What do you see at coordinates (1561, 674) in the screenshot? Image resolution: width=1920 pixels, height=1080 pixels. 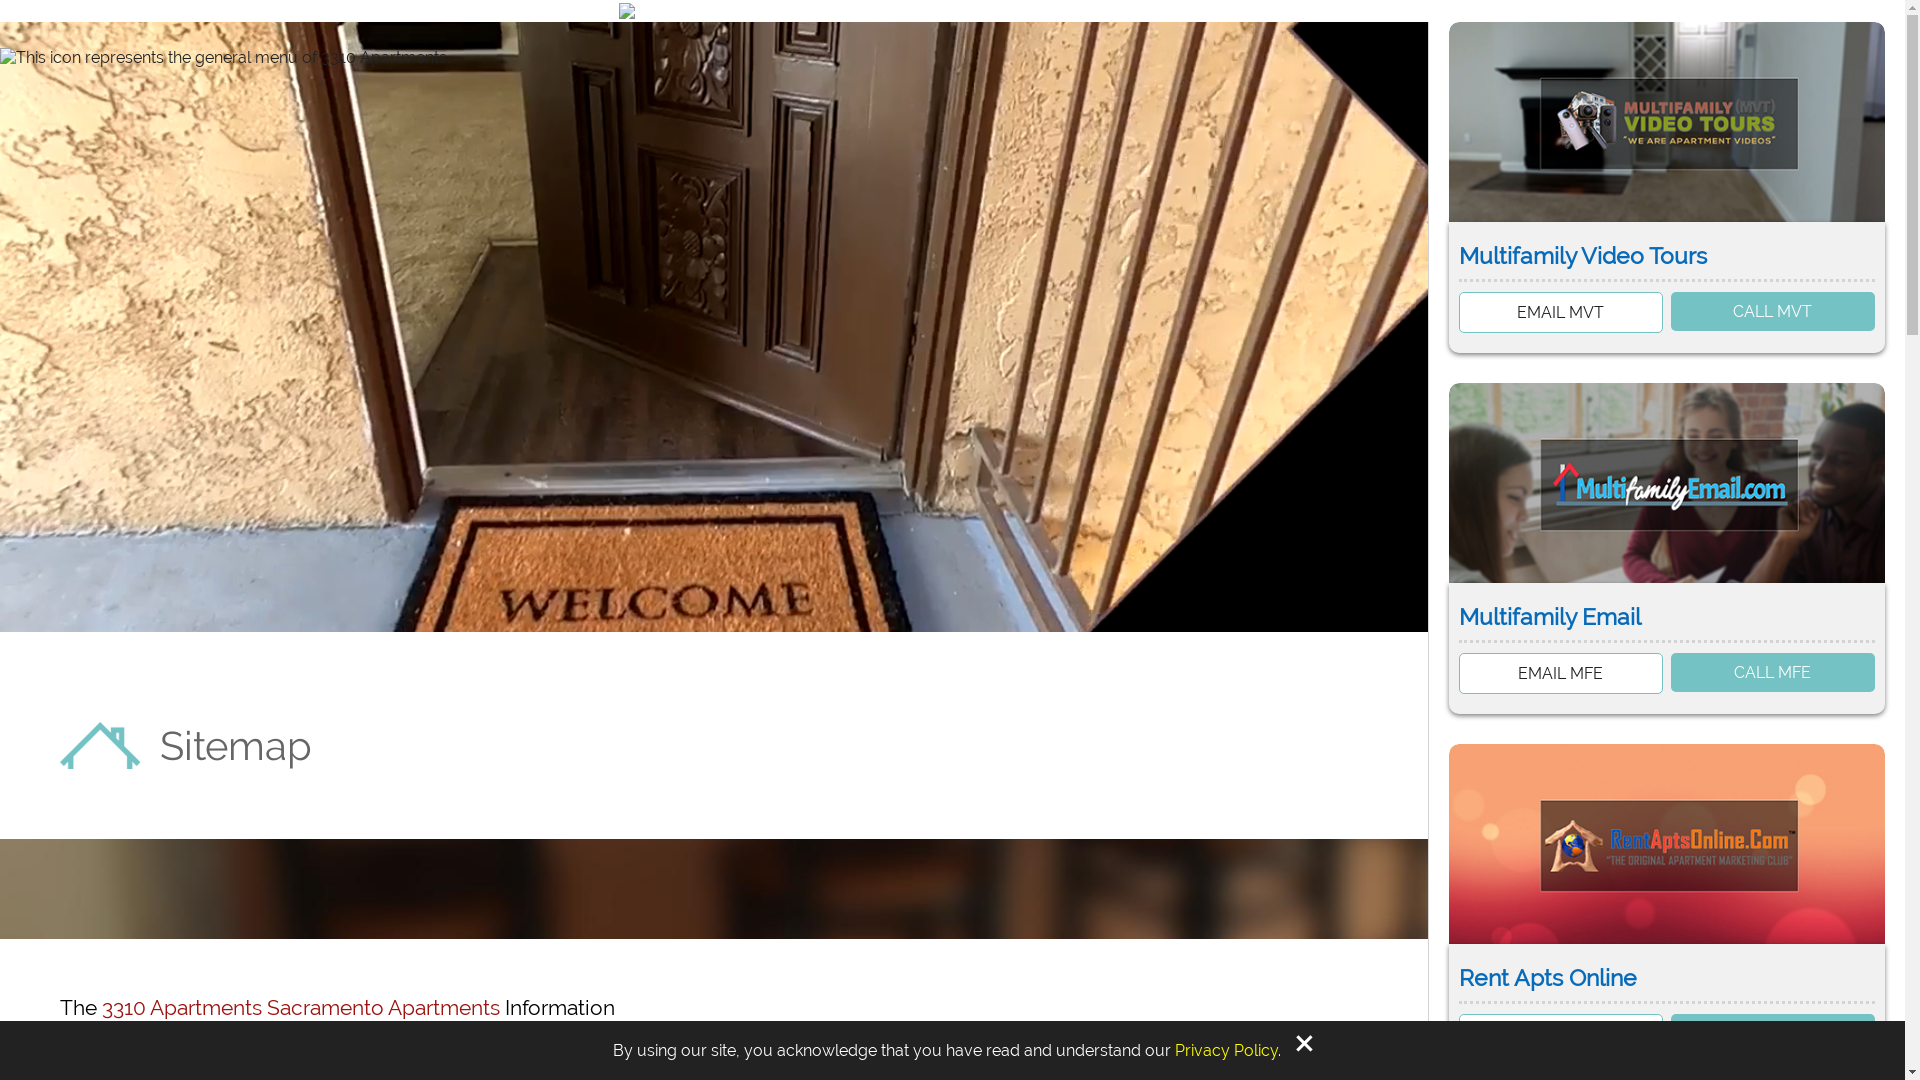 I see `EMAIL MFE` at bounding box center [1561, 674].